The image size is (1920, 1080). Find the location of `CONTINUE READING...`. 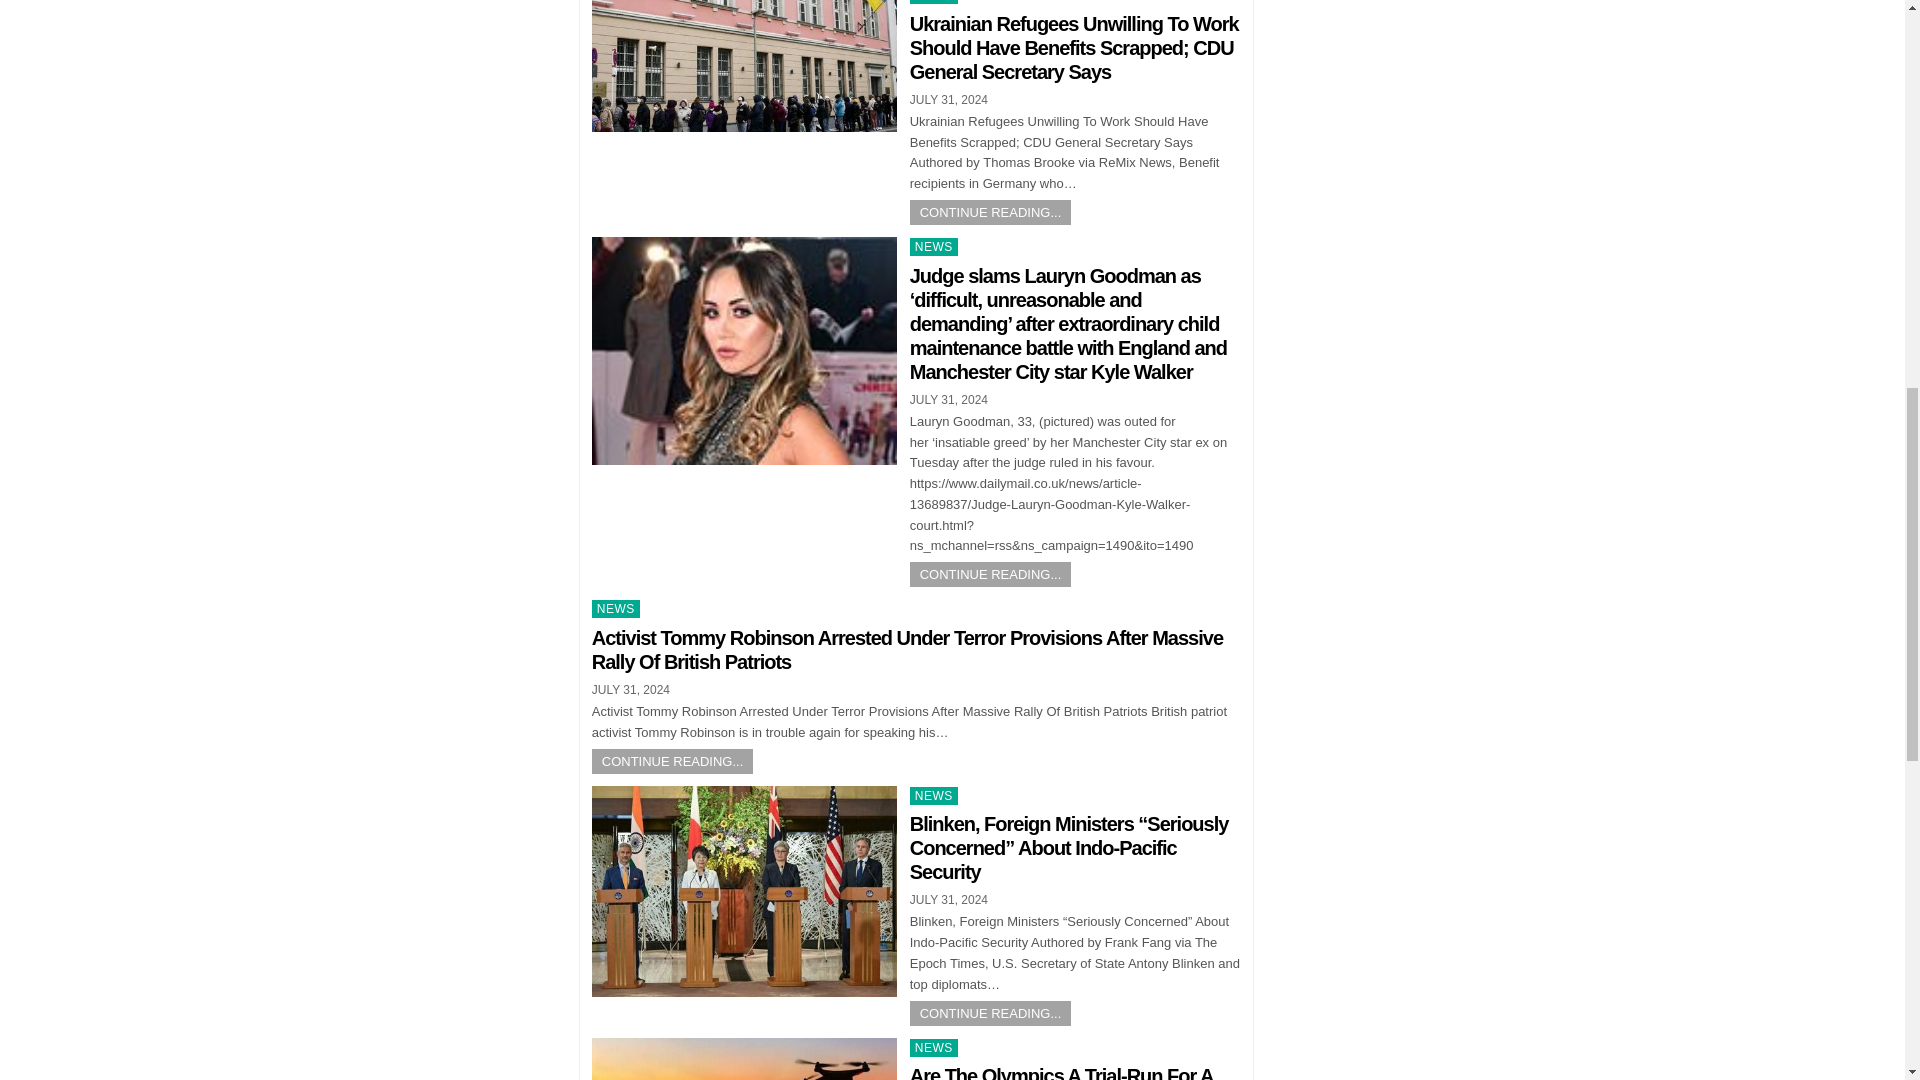

CONTINUE READING... is located at coordinates (990, 1014).